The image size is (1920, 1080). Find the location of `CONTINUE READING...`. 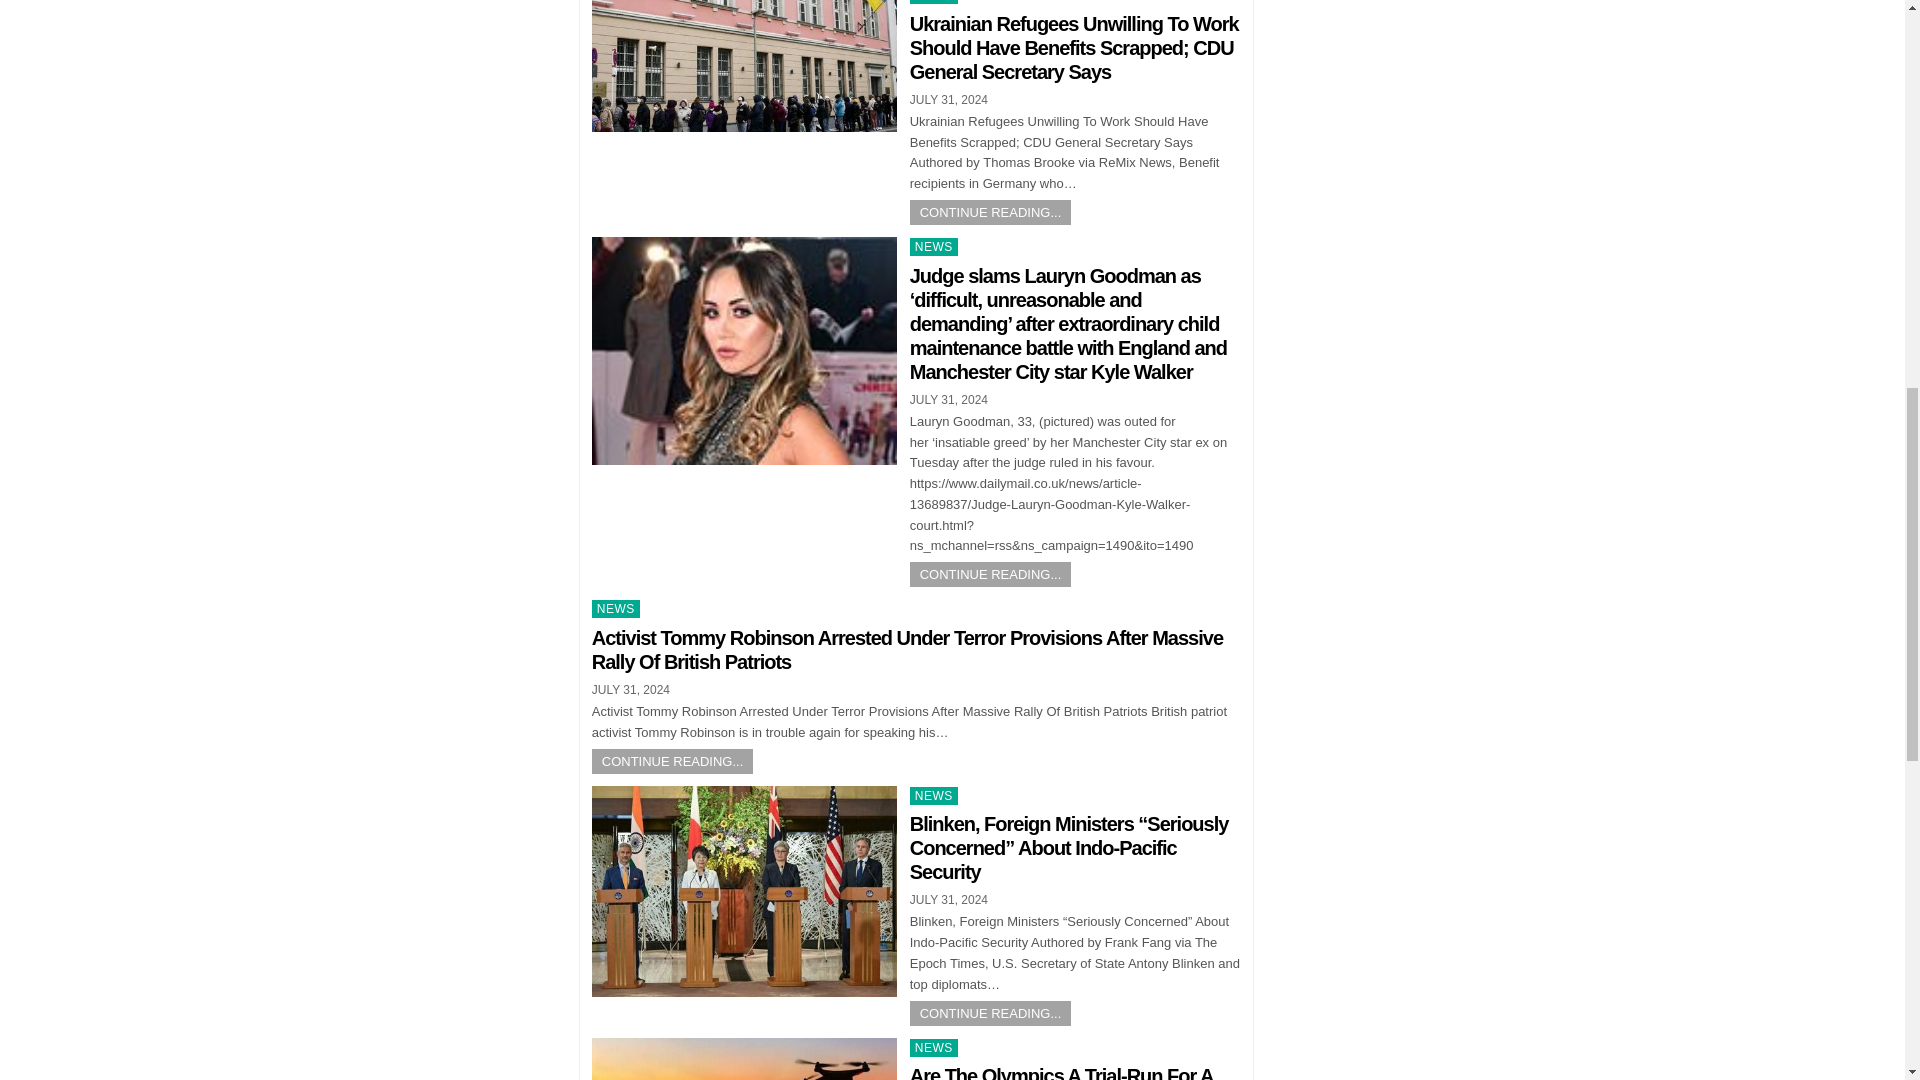

CONTINUE READING... is located at coordinates (990, 1014).